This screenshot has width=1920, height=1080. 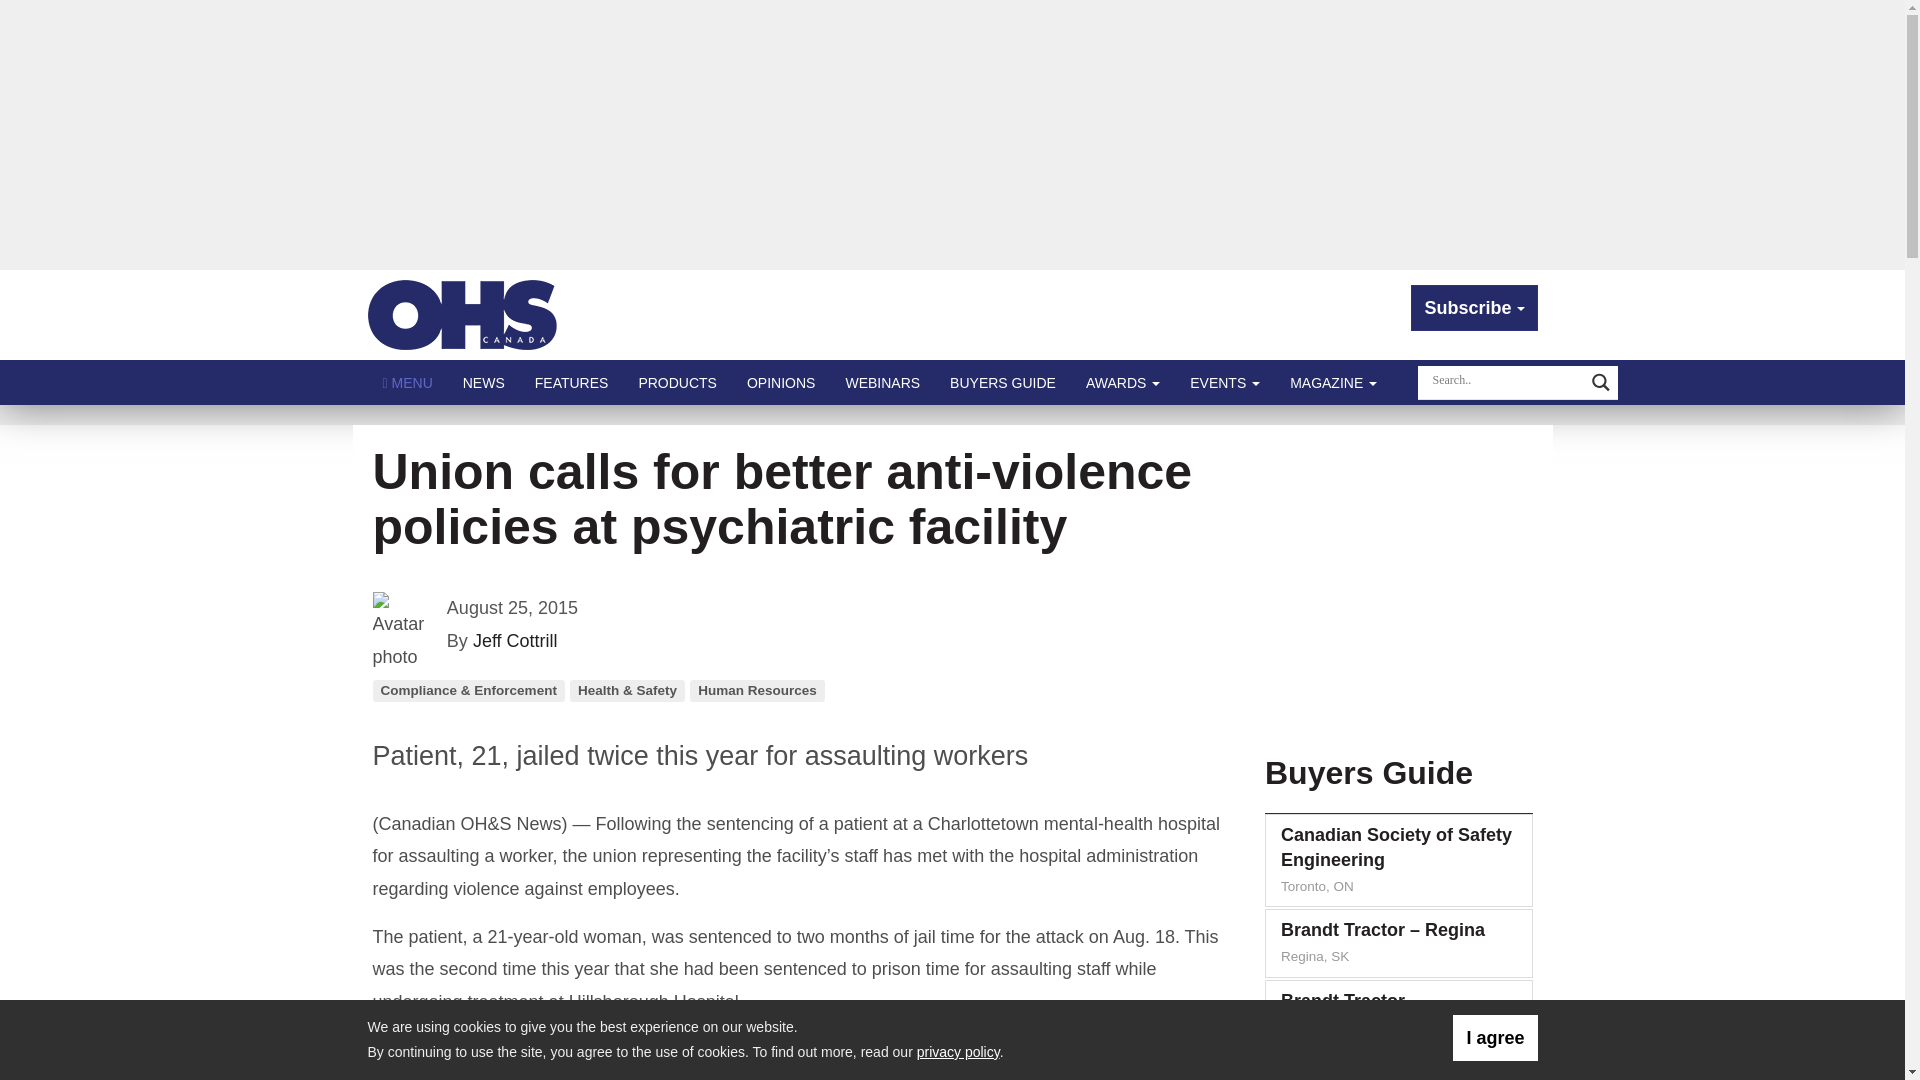 What do you see at coordinates (484, 382) in the screenshot?
I see `NEWS` at bounding box center [484, 382].